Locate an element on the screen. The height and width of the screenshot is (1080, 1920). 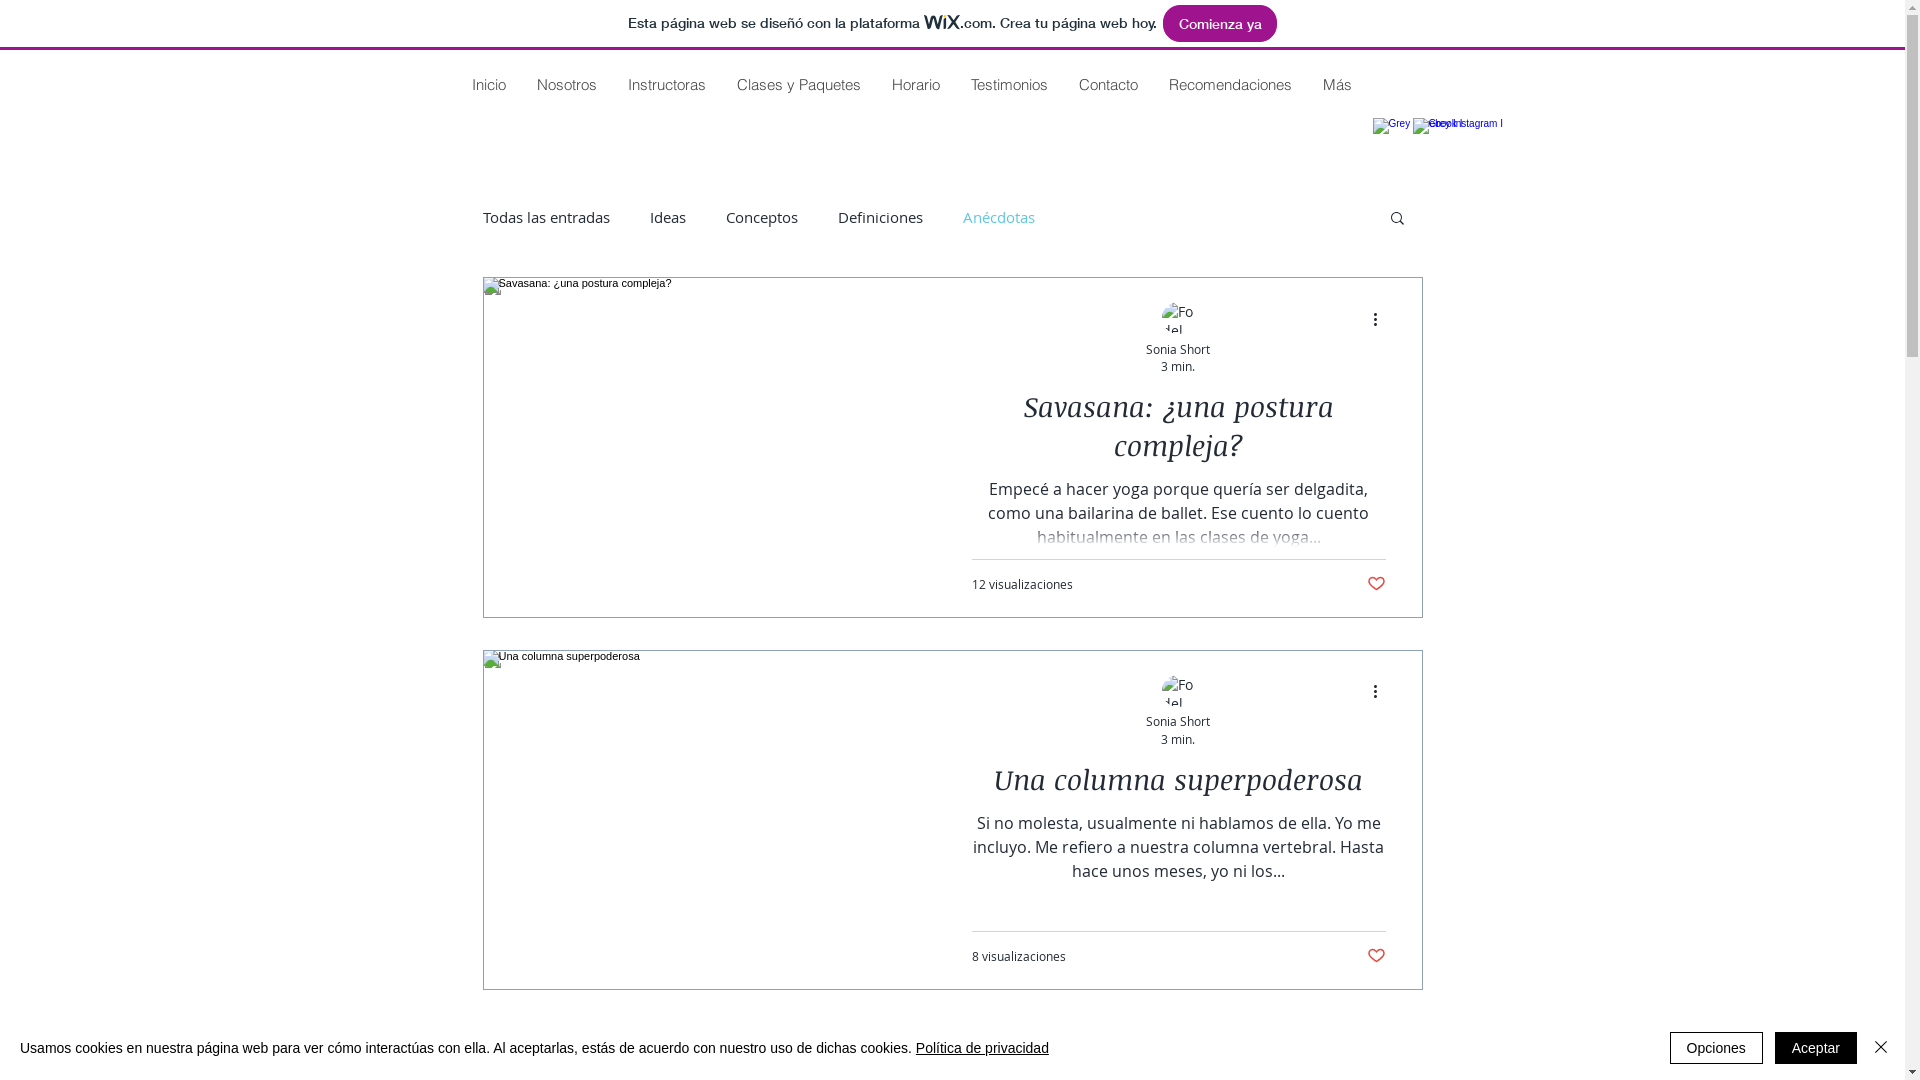
Entrada no marcada como Me Gusta is located at coordinates (1376, 956).